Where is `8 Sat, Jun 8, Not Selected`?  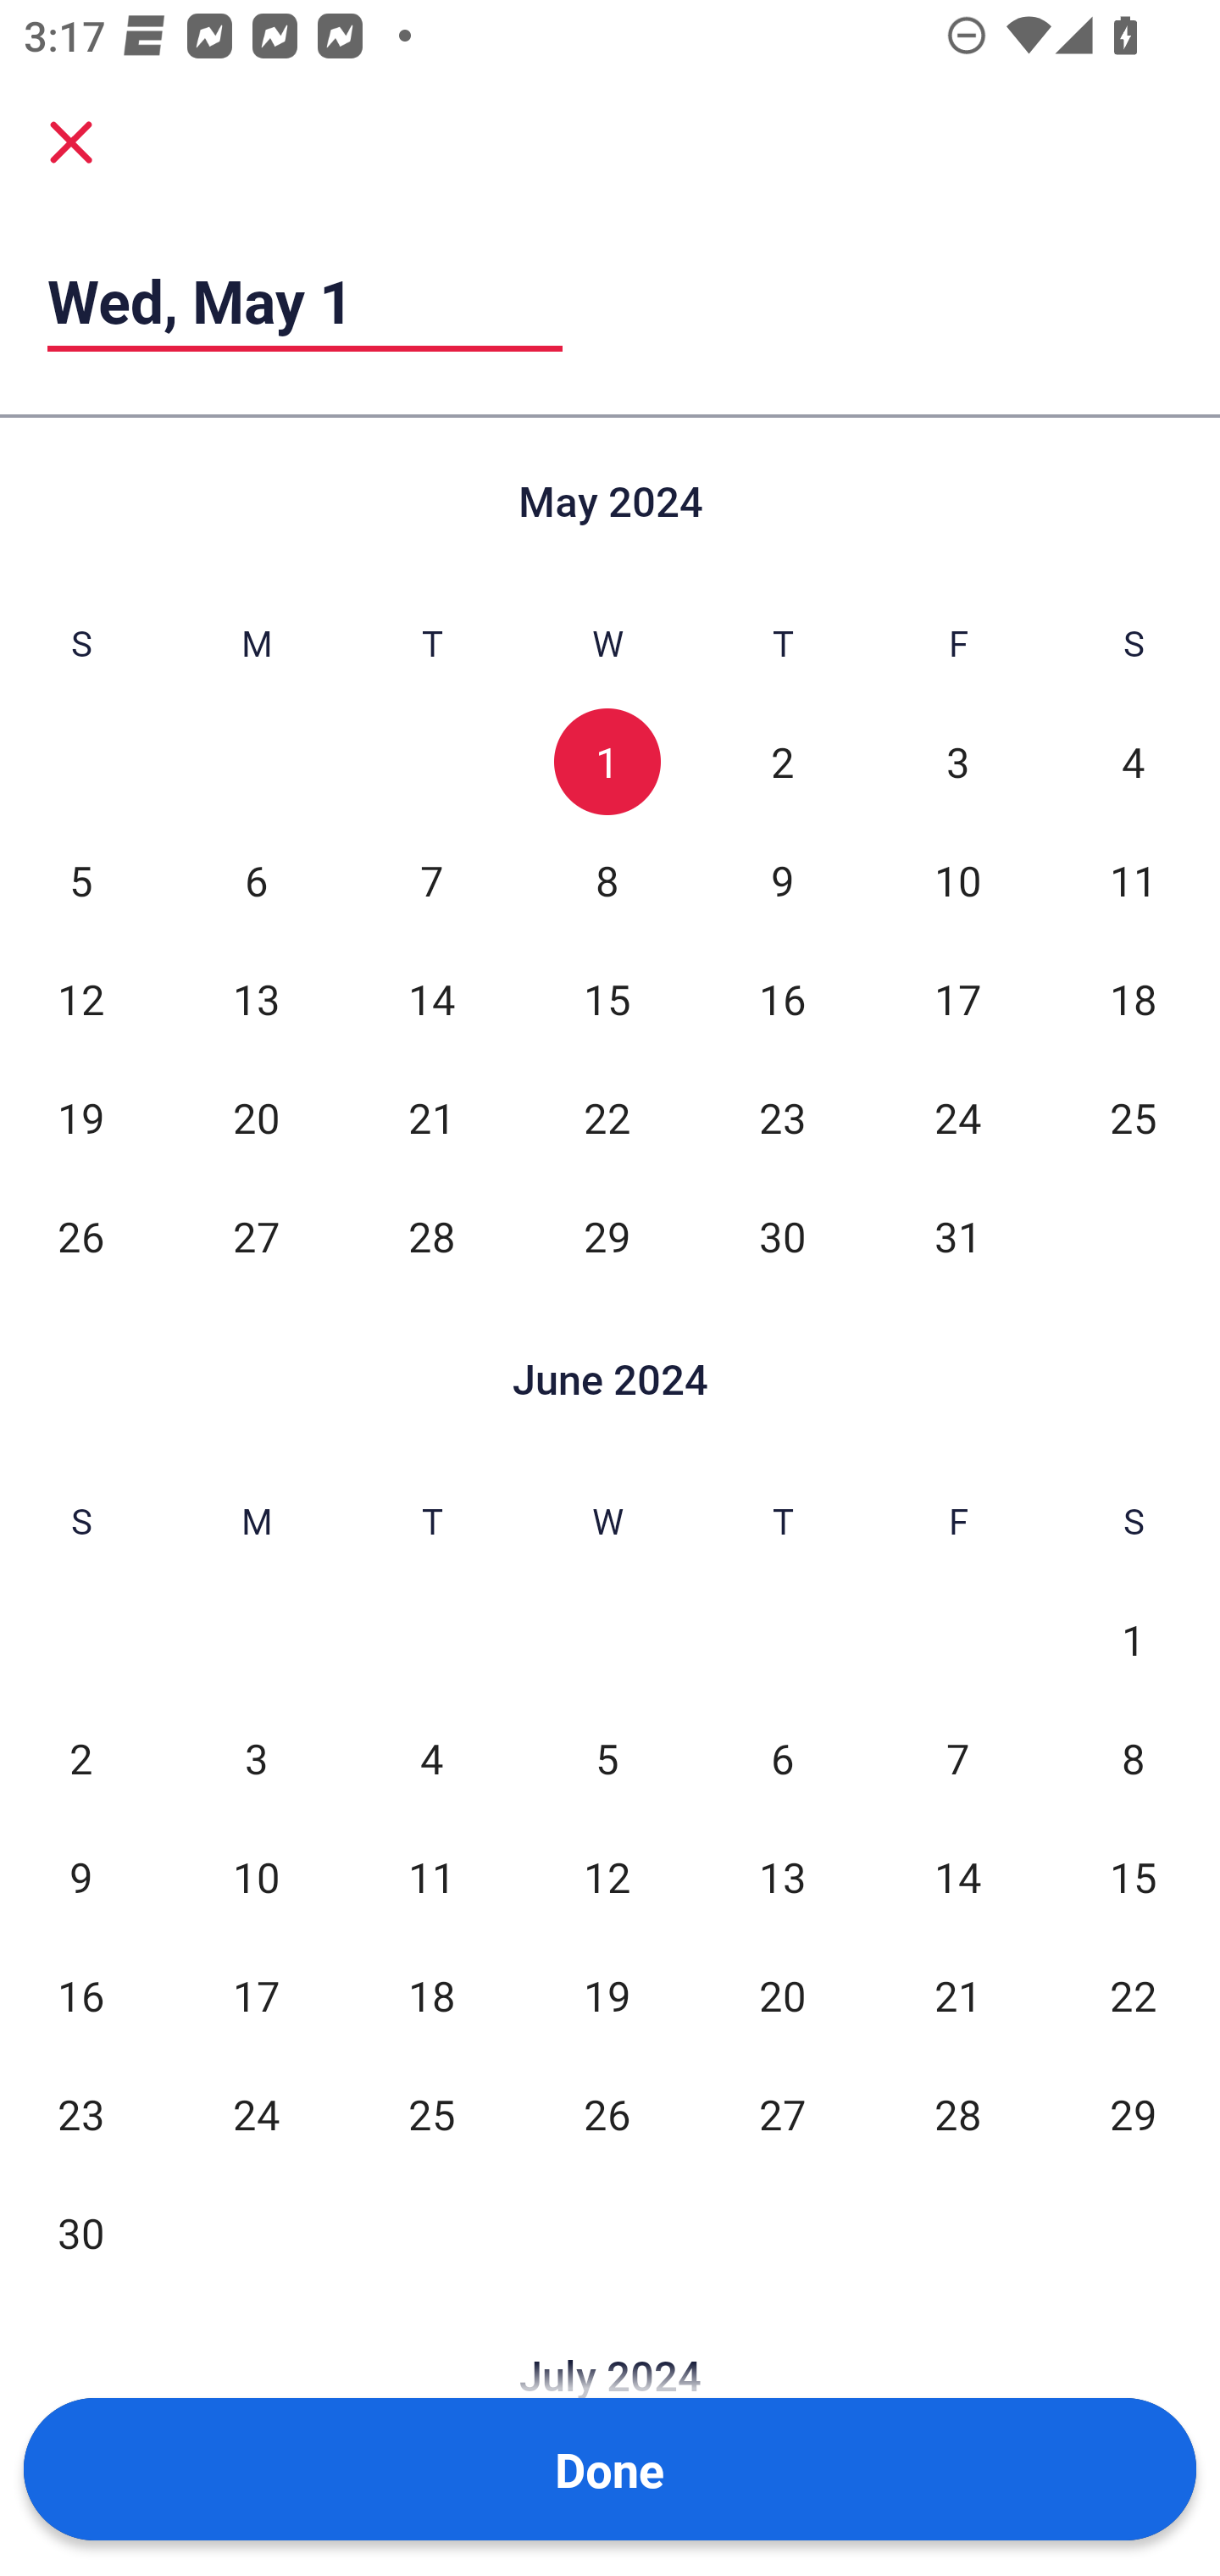
8 Sat, Jun 8, Not Selected is located at coordinates (1134, 1759).